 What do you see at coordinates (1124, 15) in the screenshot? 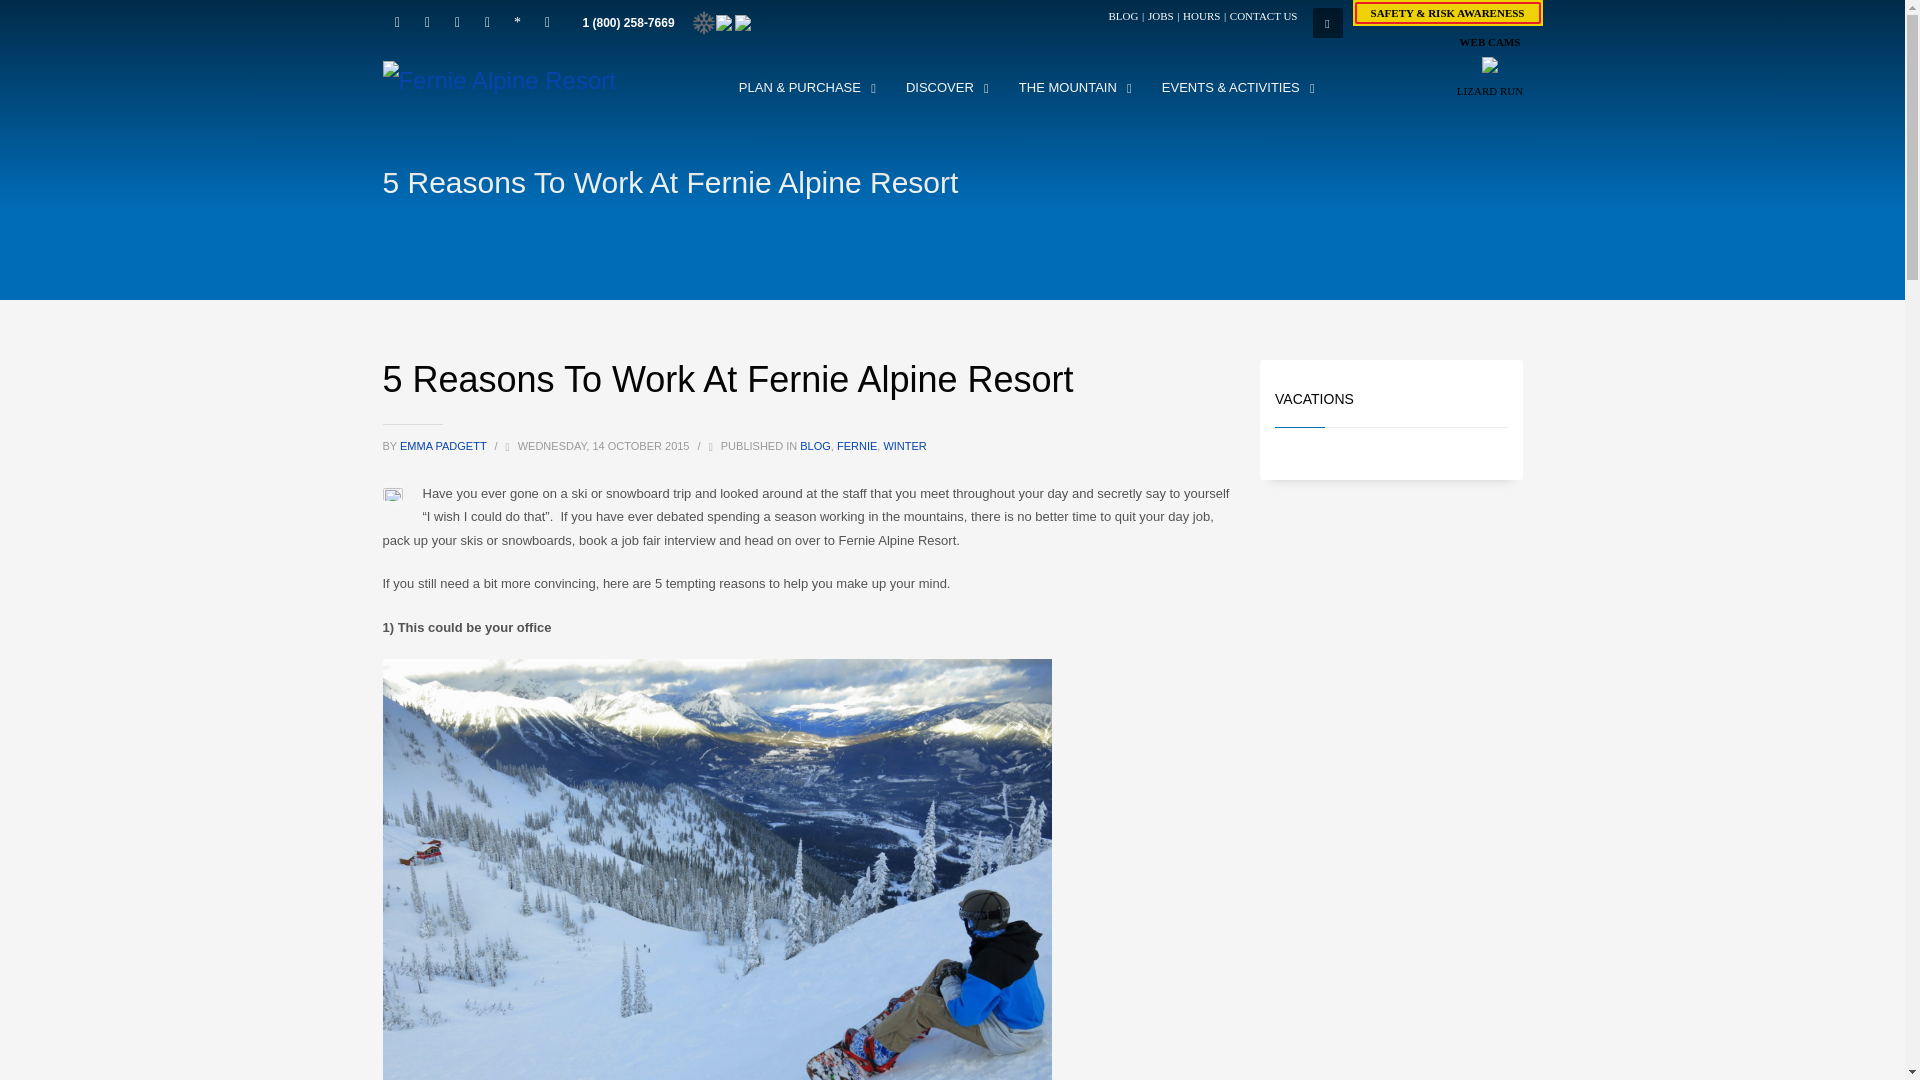
I see `BLOG` at bounding box center [1124, 15].